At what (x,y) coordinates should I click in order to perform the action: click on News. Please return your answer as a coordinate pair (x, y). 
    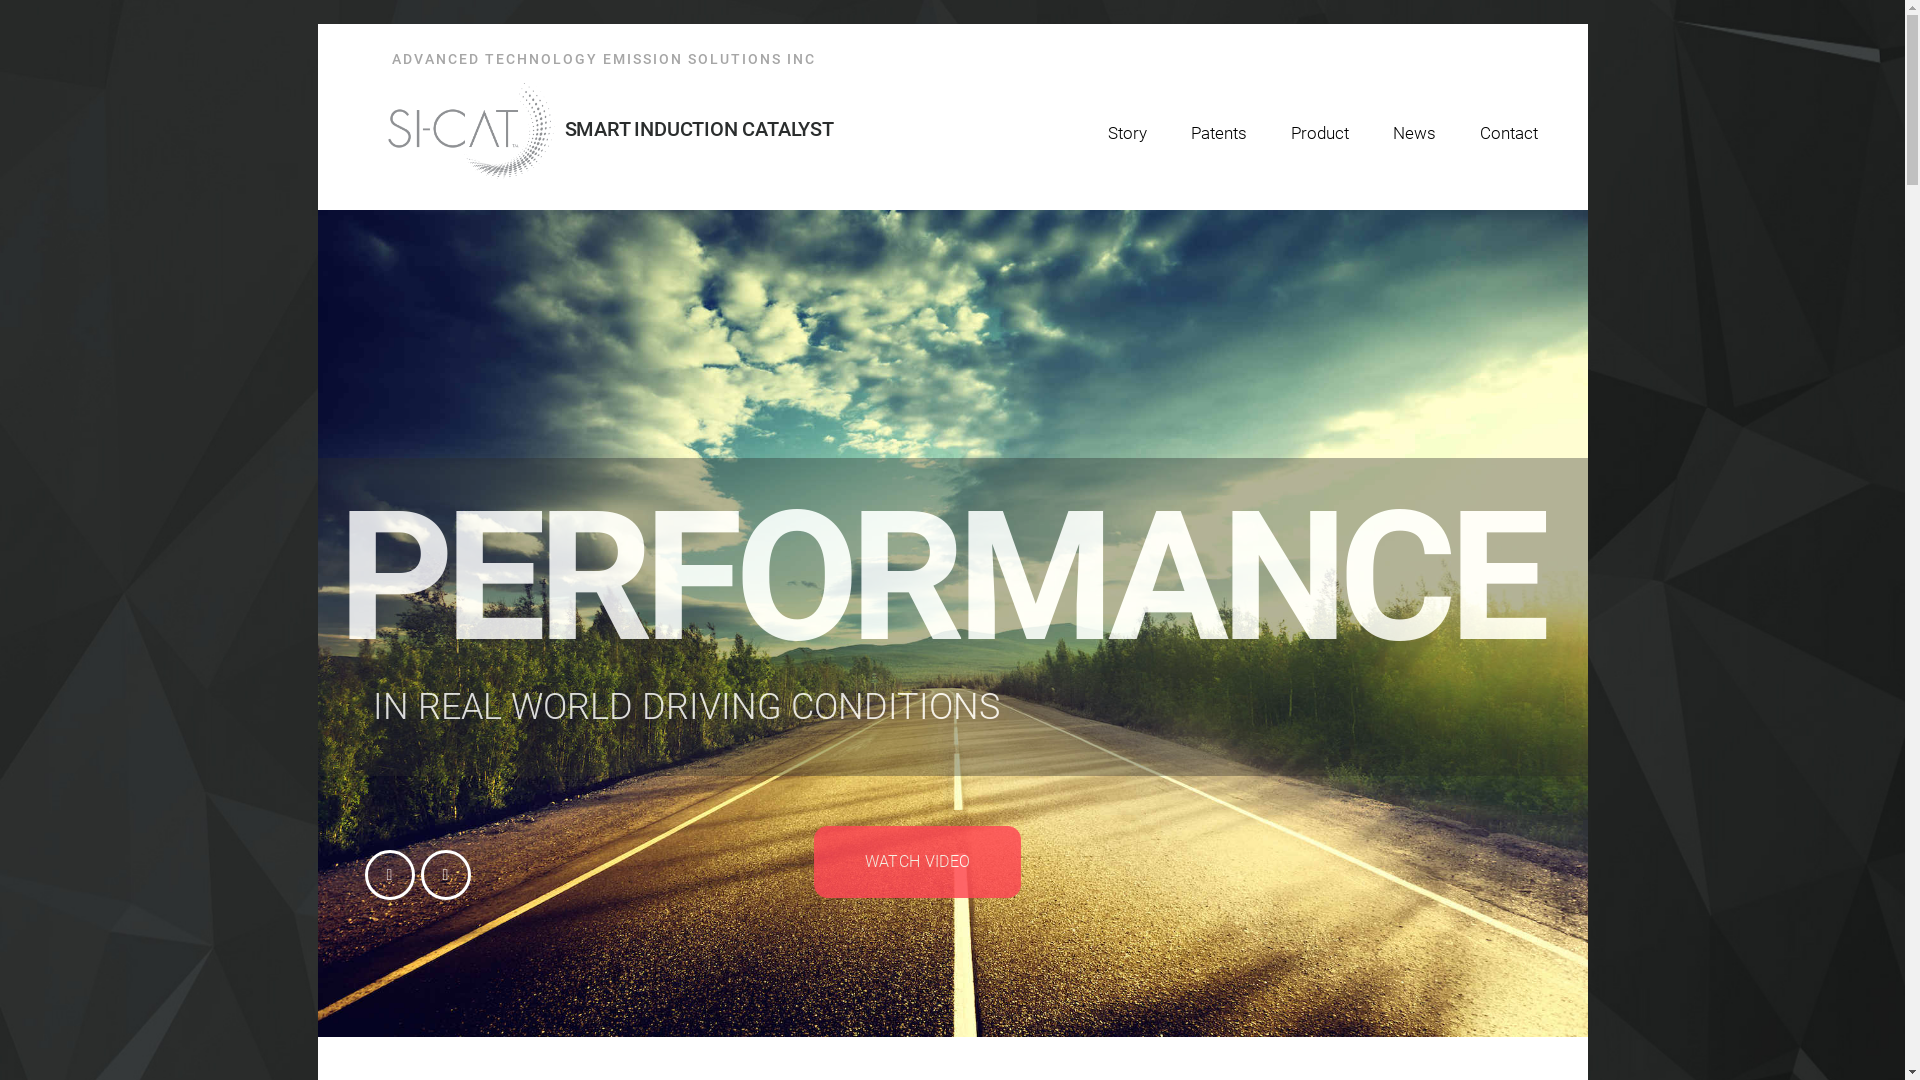
    Looking at the image, I should click on (1414, 133).